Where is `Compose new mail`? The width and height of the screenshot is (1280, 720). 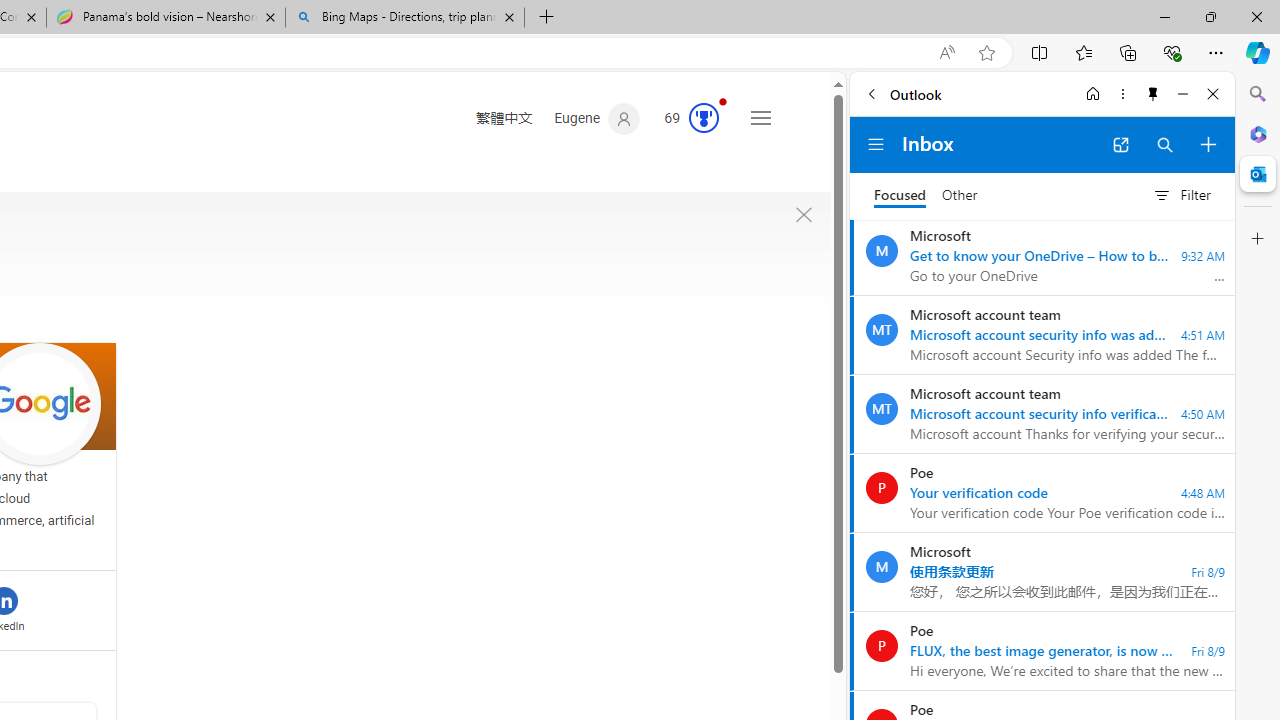
Compose new mail is located at coordinates (1208, 144).